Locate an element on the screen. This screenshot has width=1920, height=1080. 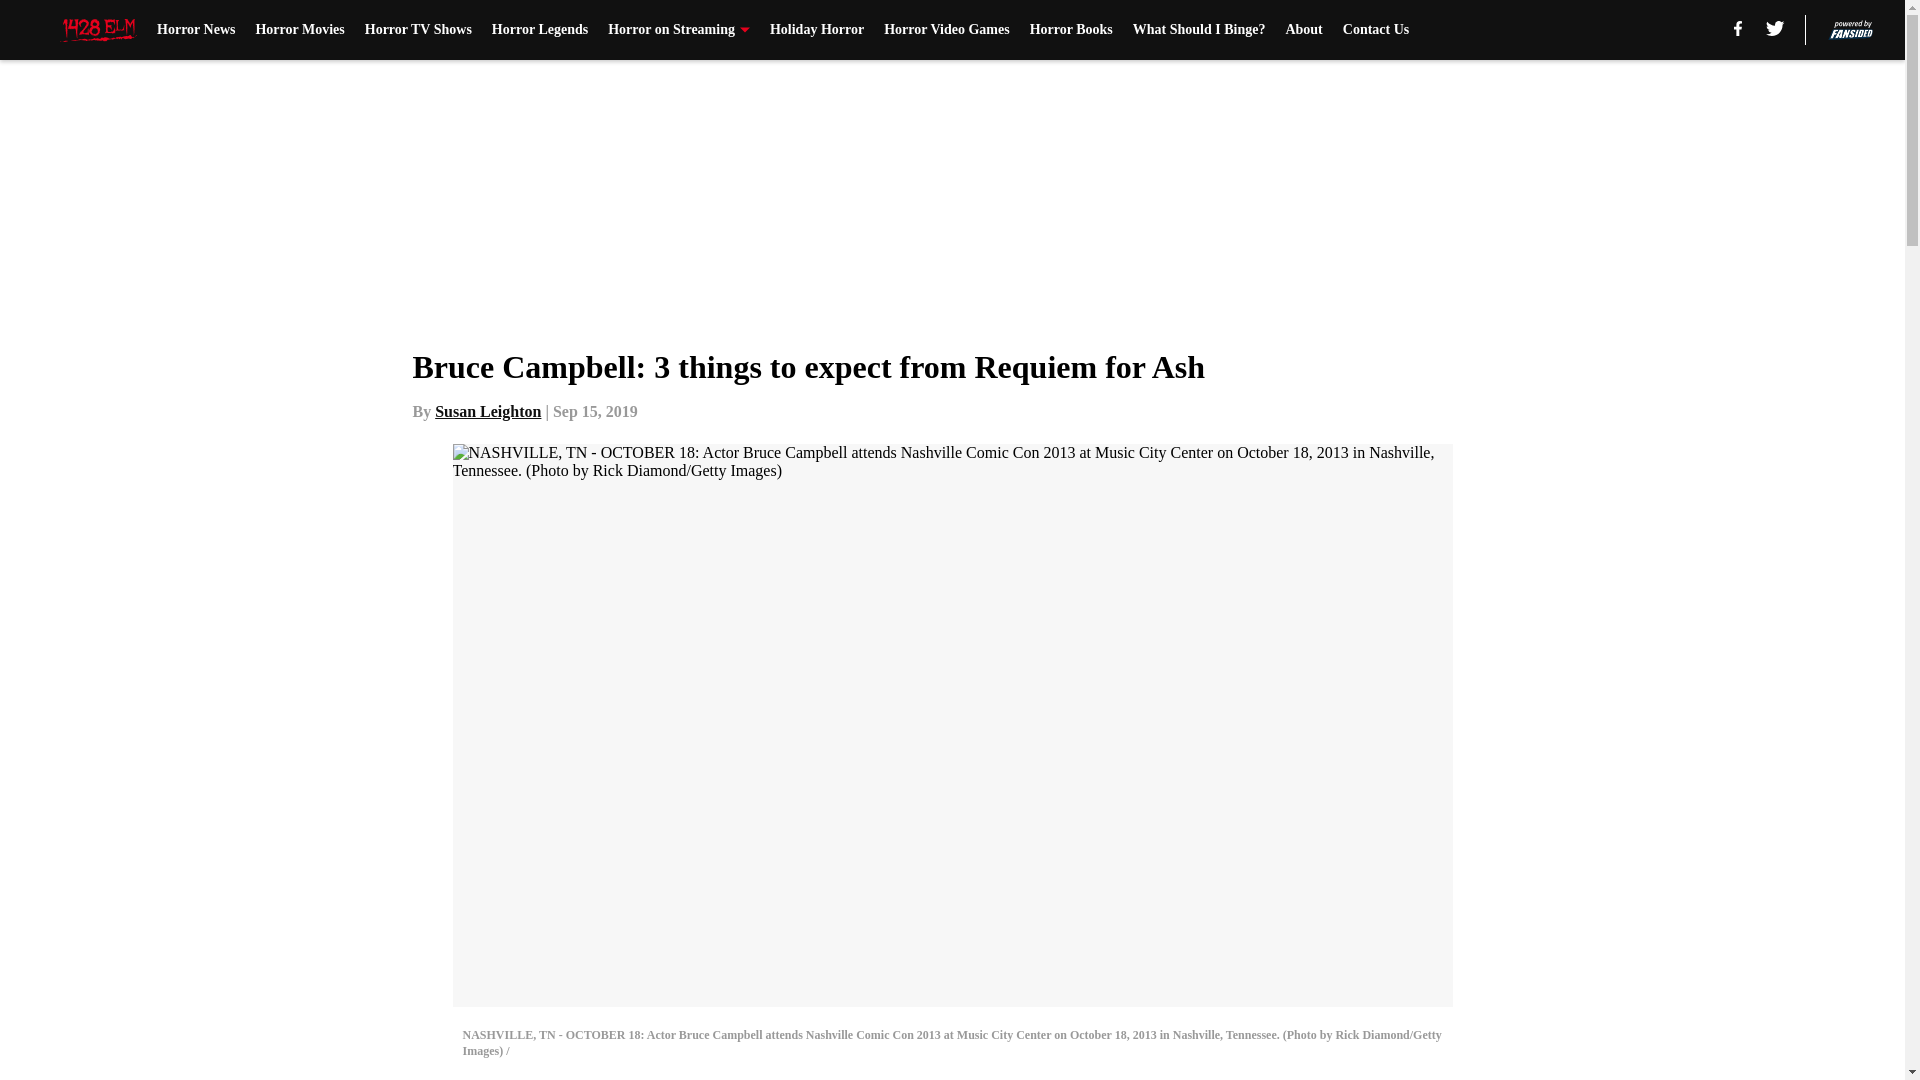
About is located at coordinates (1303, 30).